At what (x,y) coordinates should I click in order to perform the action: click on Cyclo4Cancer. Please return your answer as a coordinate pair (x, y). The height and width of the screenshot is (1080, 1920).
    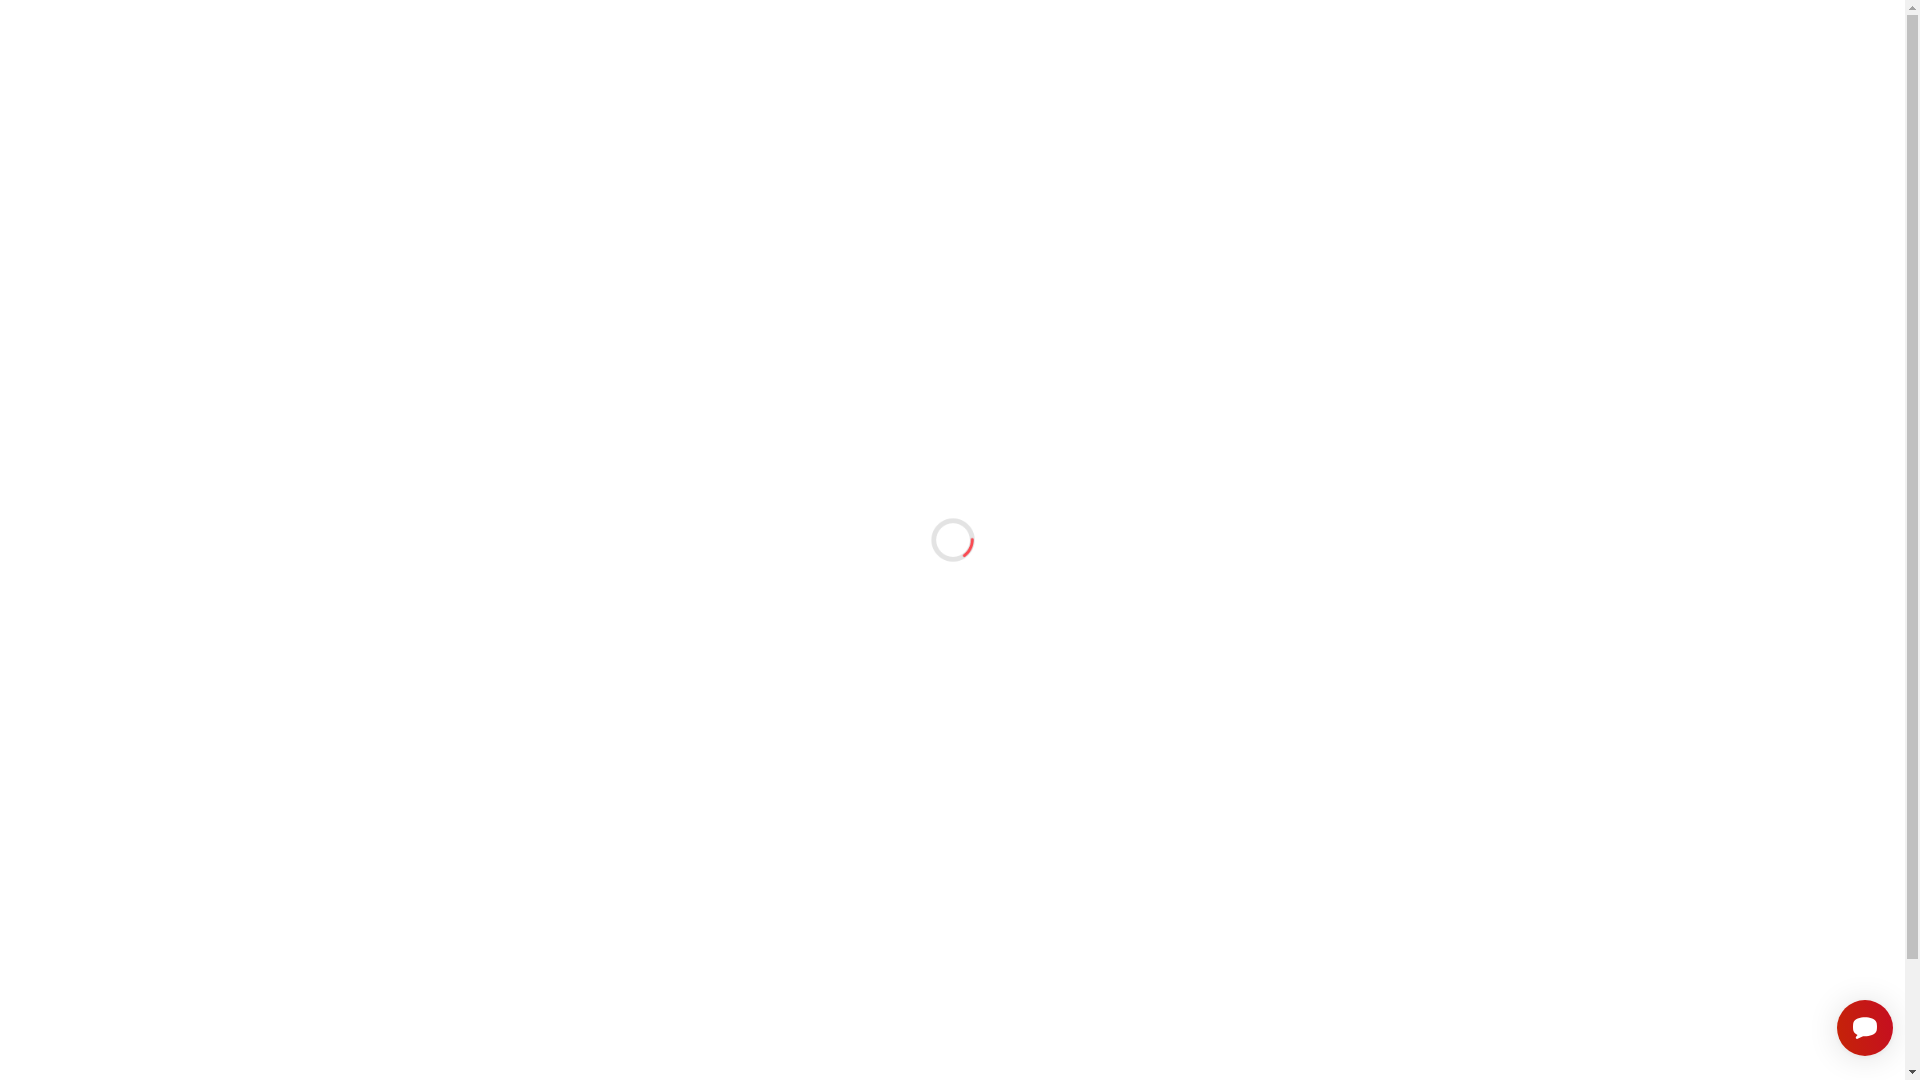
    Looking at the image, I should click on (712, 1044).